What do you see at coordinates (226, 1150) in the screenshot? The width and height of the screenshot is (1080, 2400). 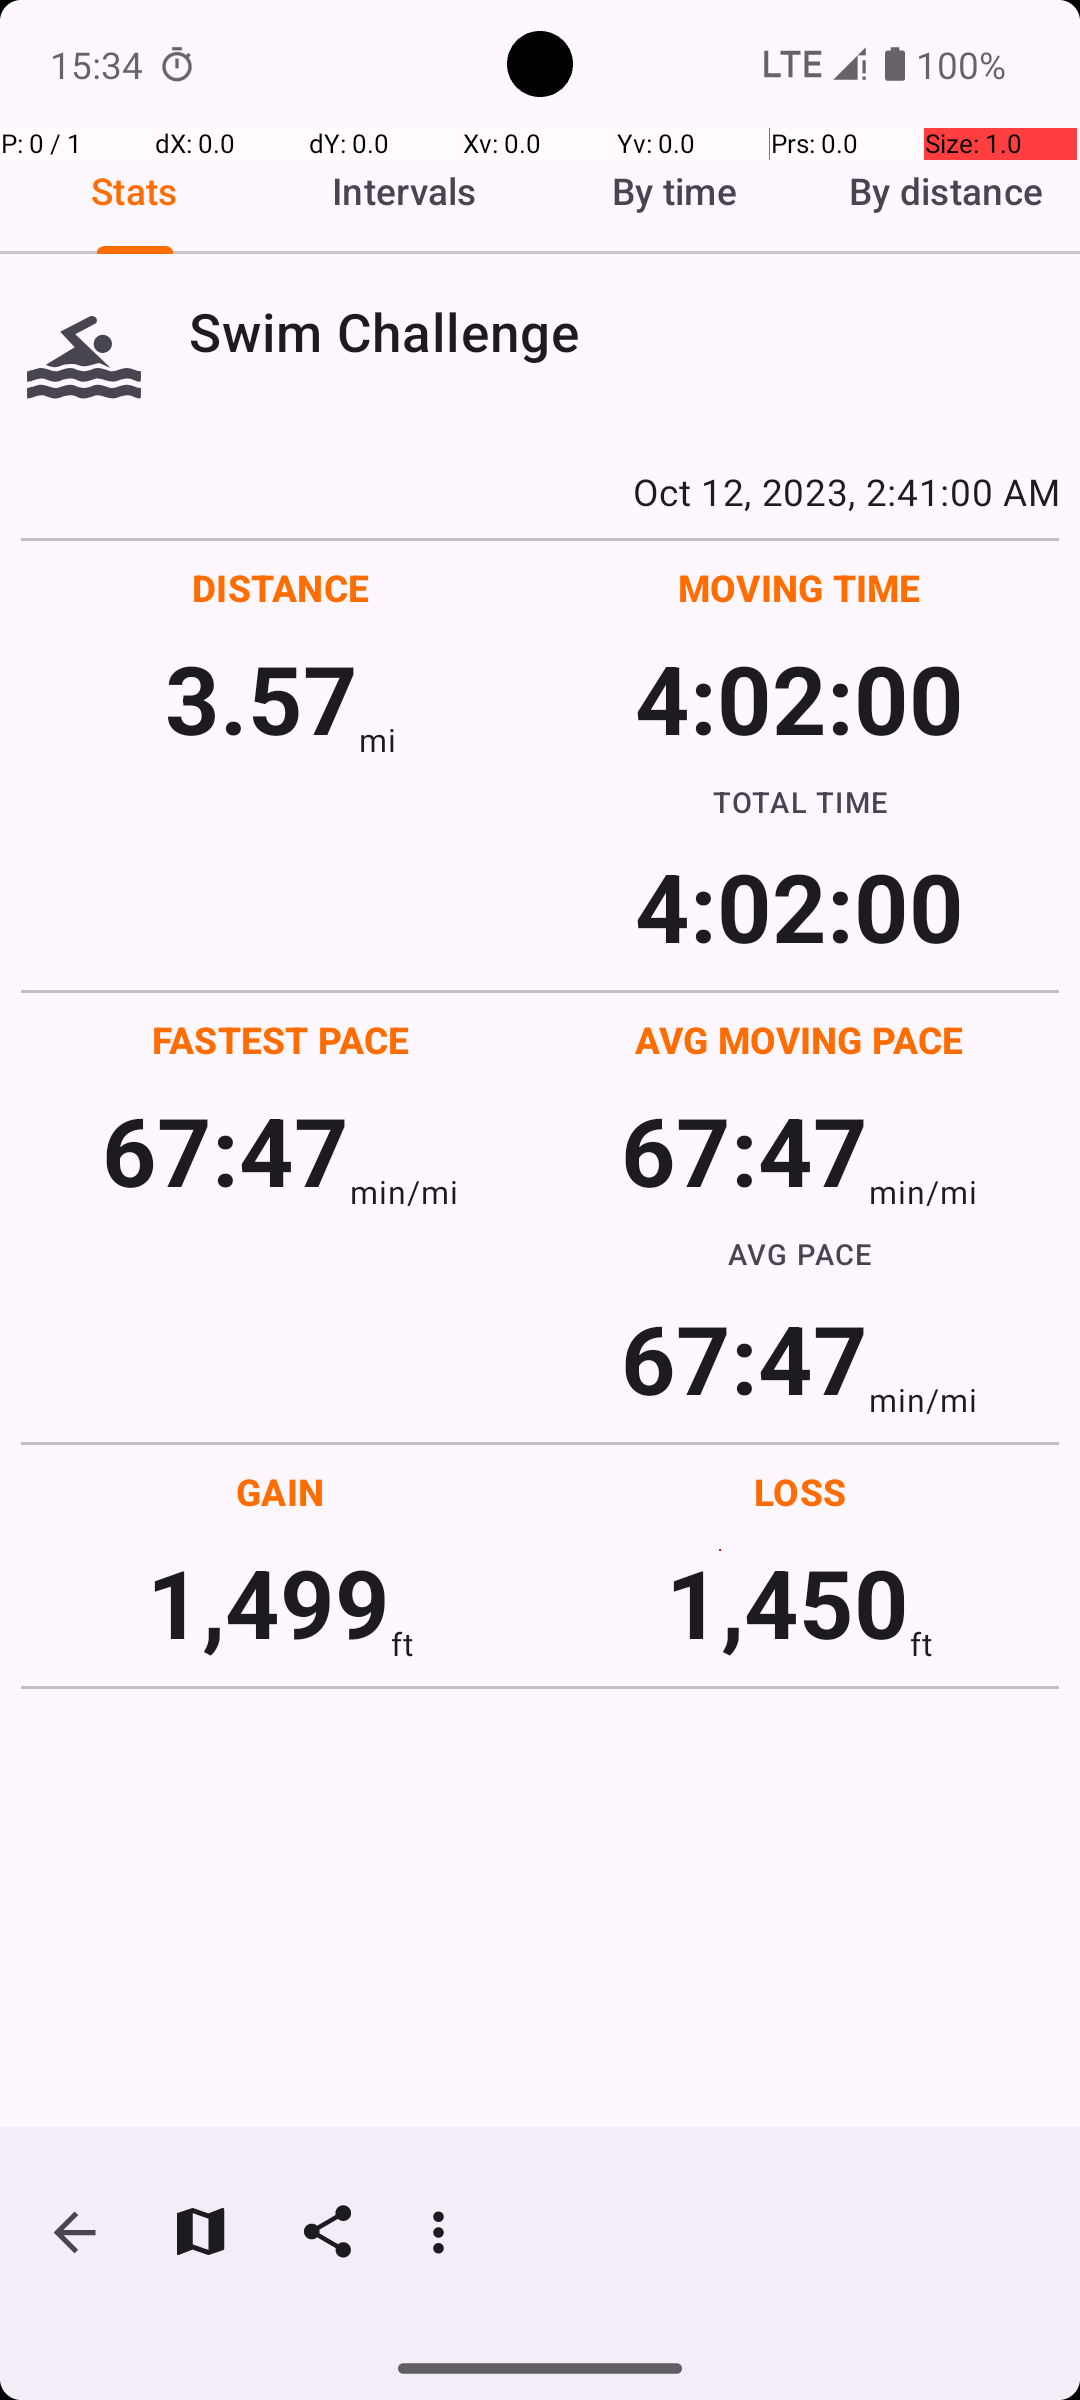 I see `67:47` at bounding box center [226, 1150].